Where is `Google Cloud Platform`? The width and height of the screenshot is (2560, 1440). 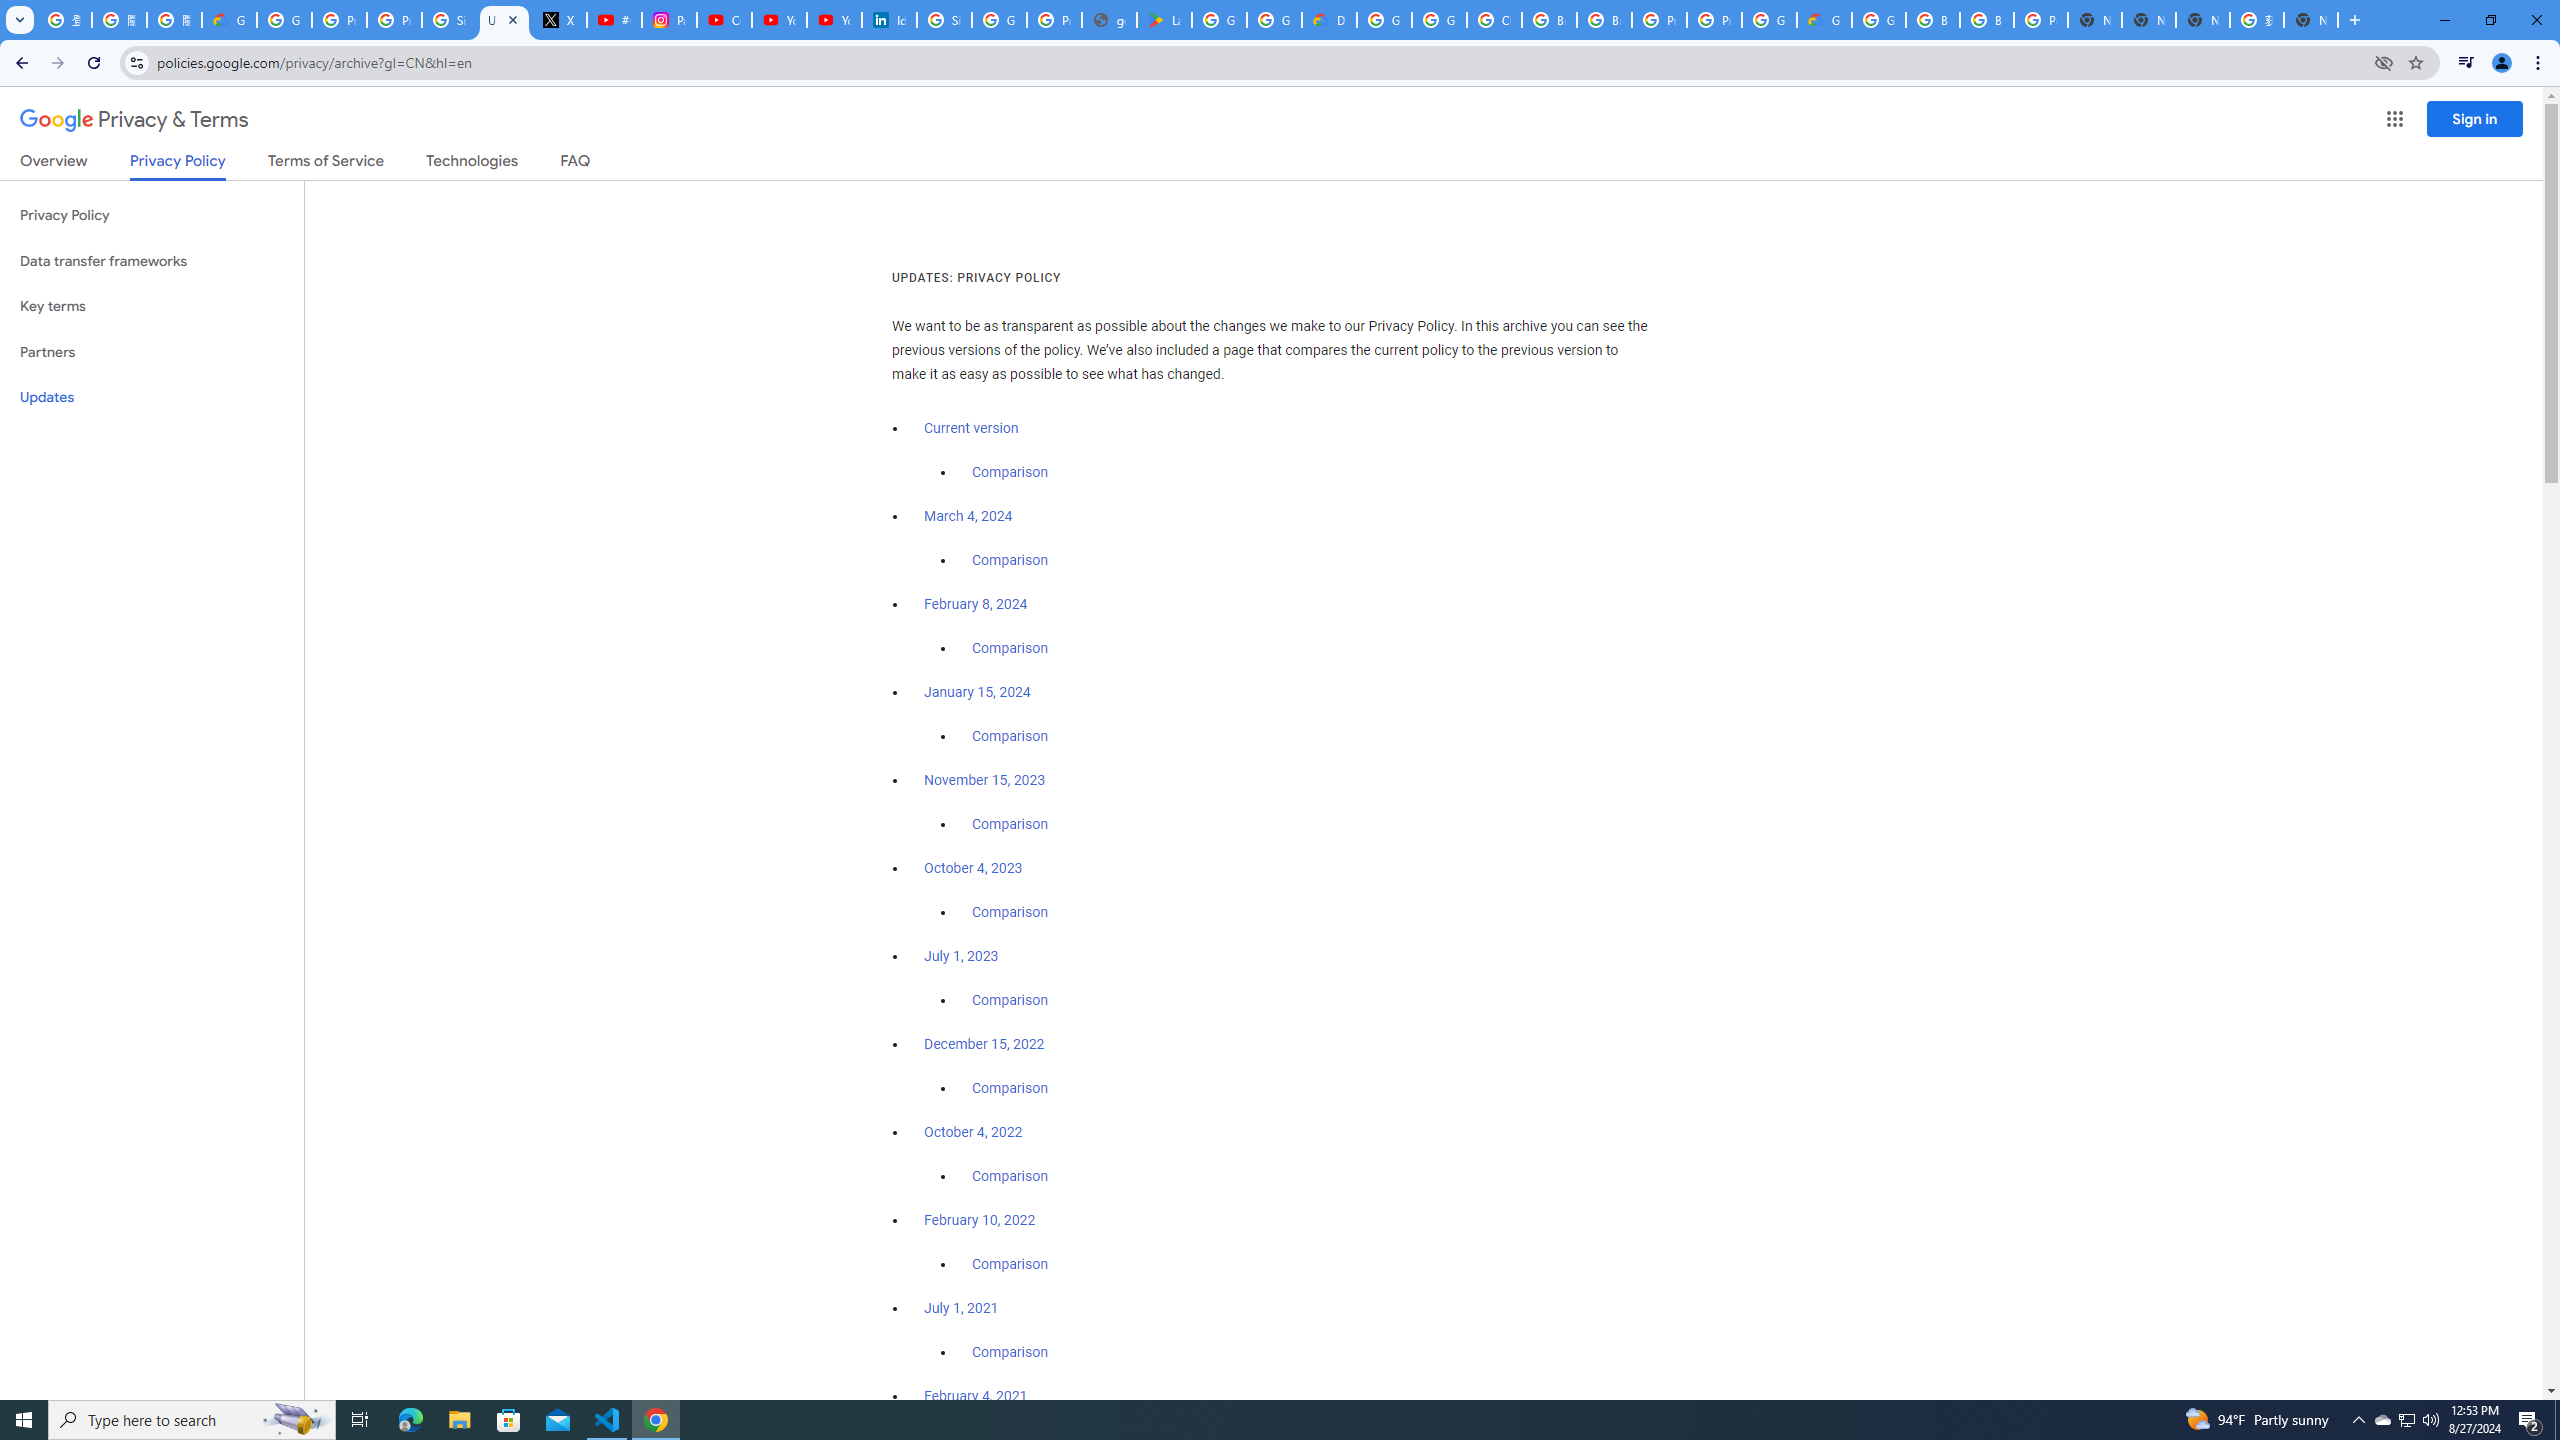
Google Cloud Platform is located at coordinates (1384, 20).